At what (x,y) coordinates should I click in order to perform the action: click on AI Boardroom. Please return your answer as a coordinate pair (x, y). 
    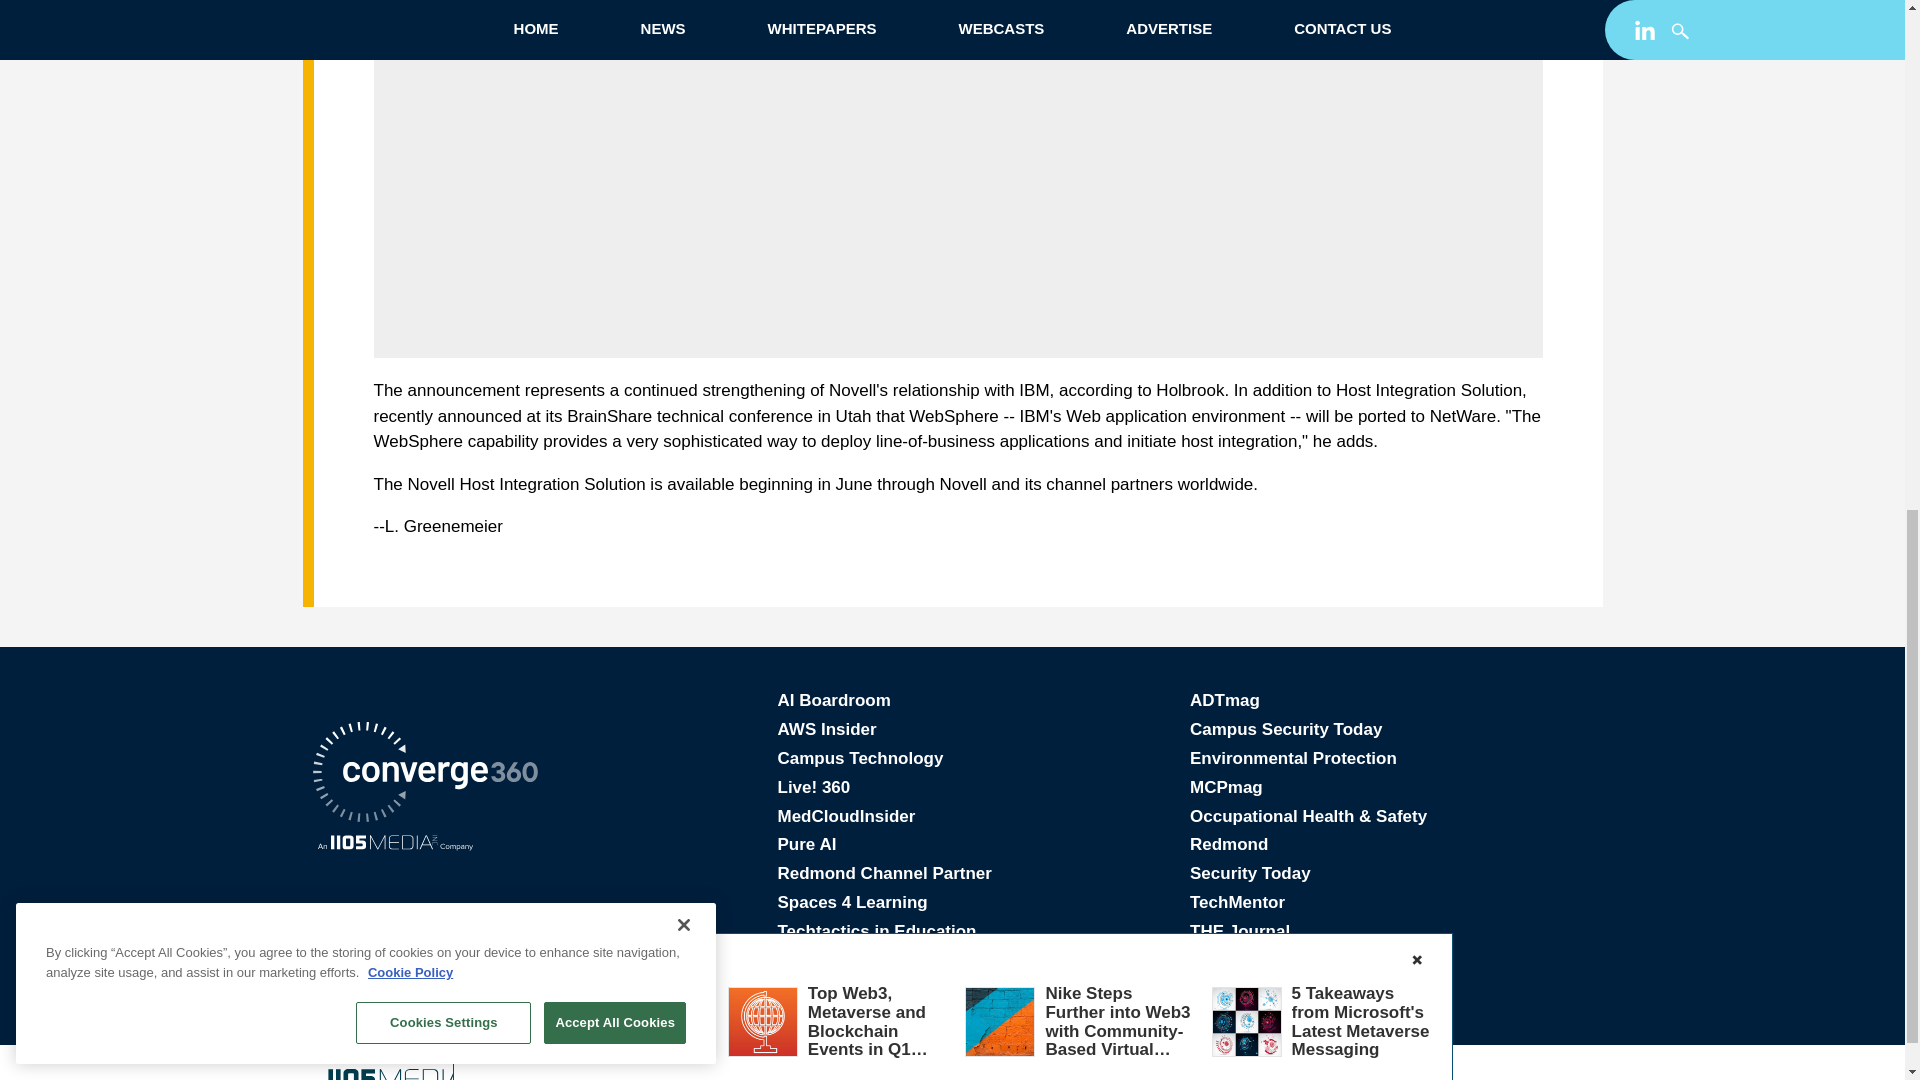
    Looking at the image, I should click on (834, 700).